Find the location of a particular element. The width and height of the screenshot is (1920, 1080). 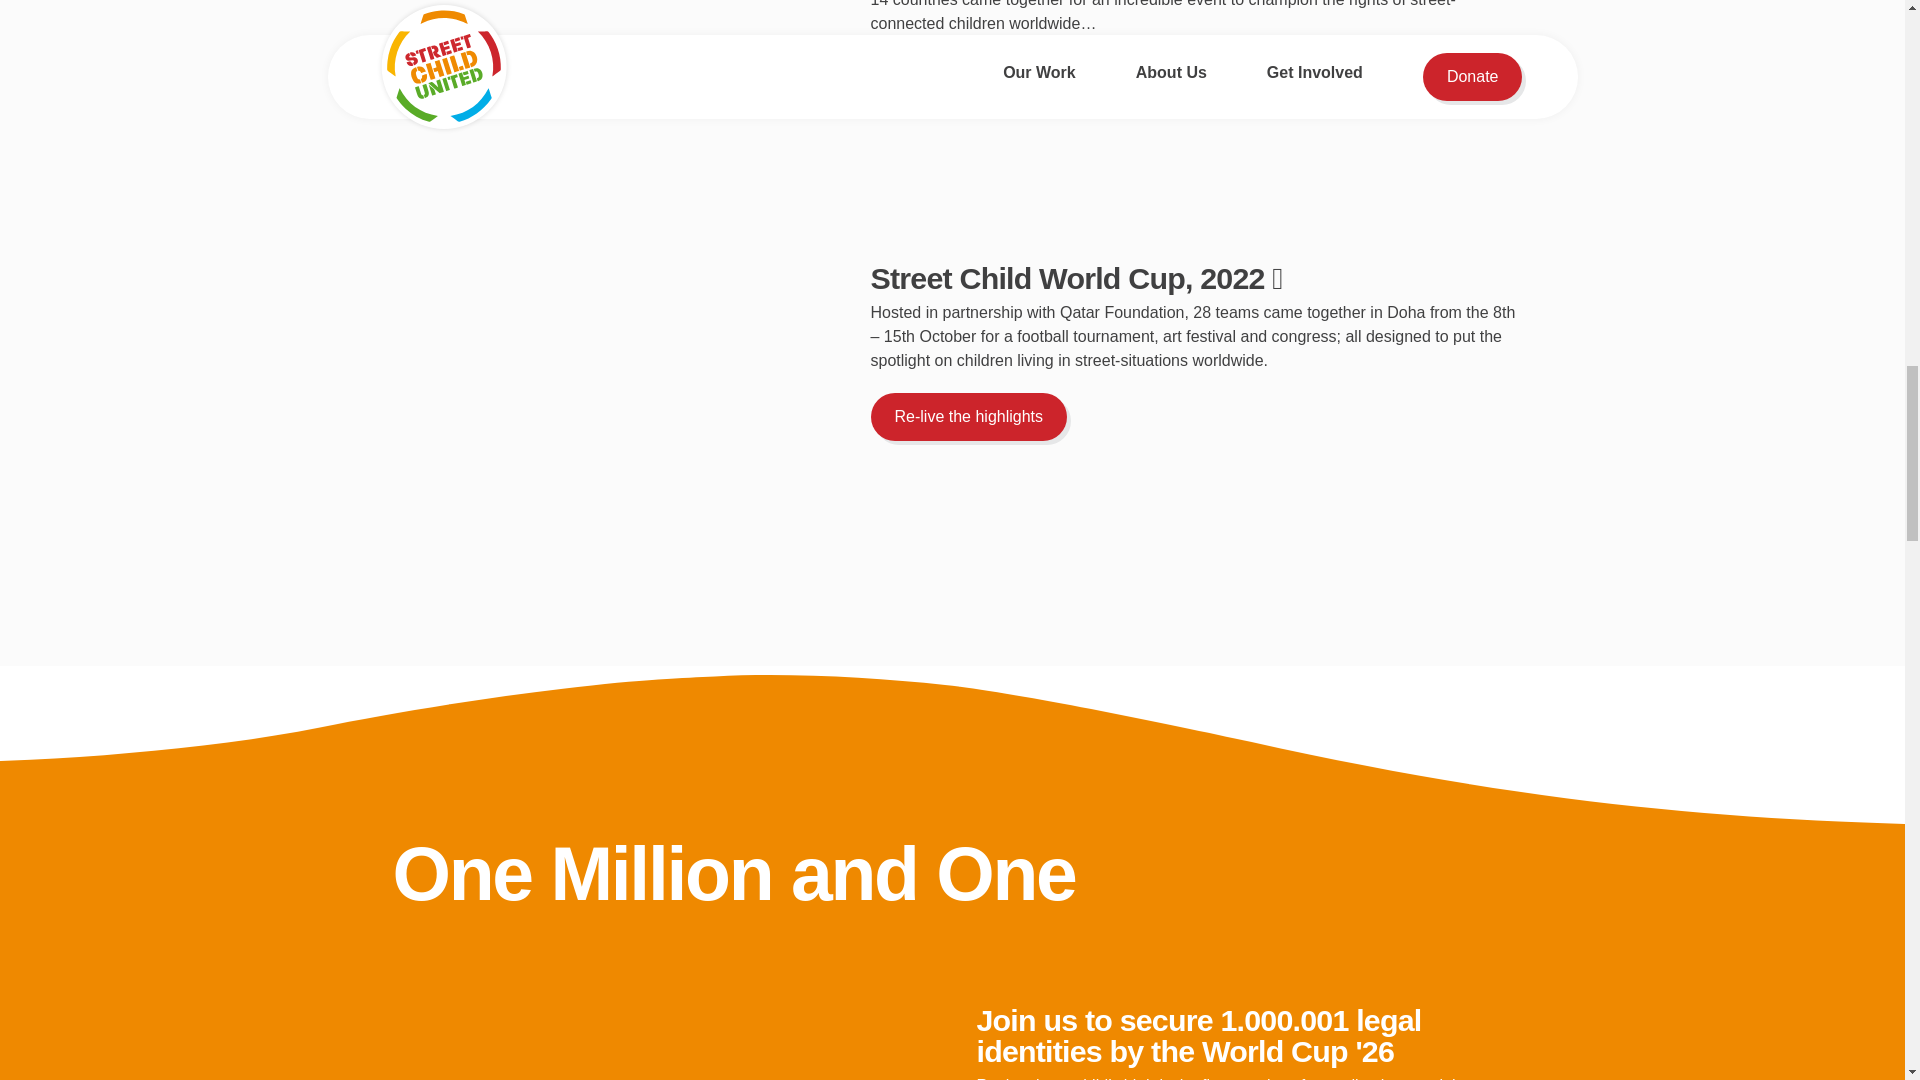

Re-live the highlights is located at coordinates (968, 416).